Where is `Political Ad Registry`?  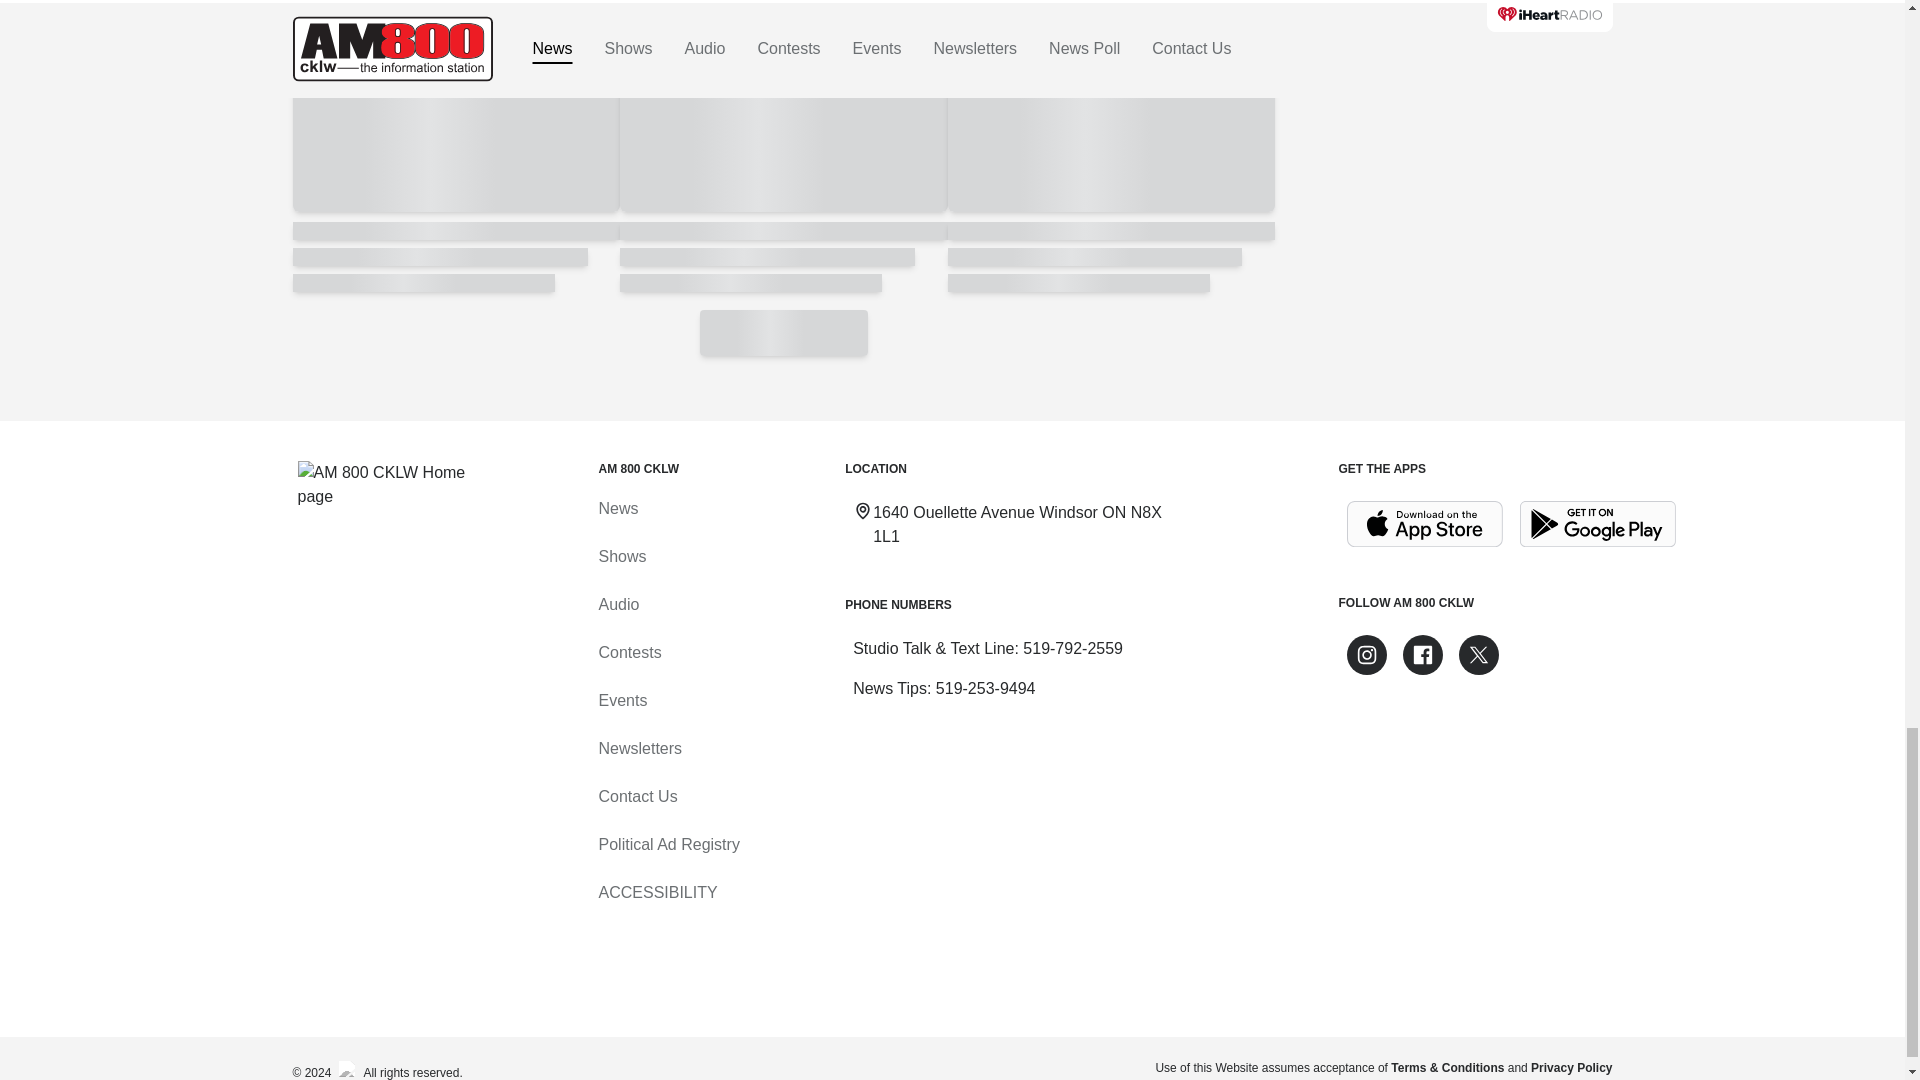
Political Ad Registry is located at coordinates (668, 844).